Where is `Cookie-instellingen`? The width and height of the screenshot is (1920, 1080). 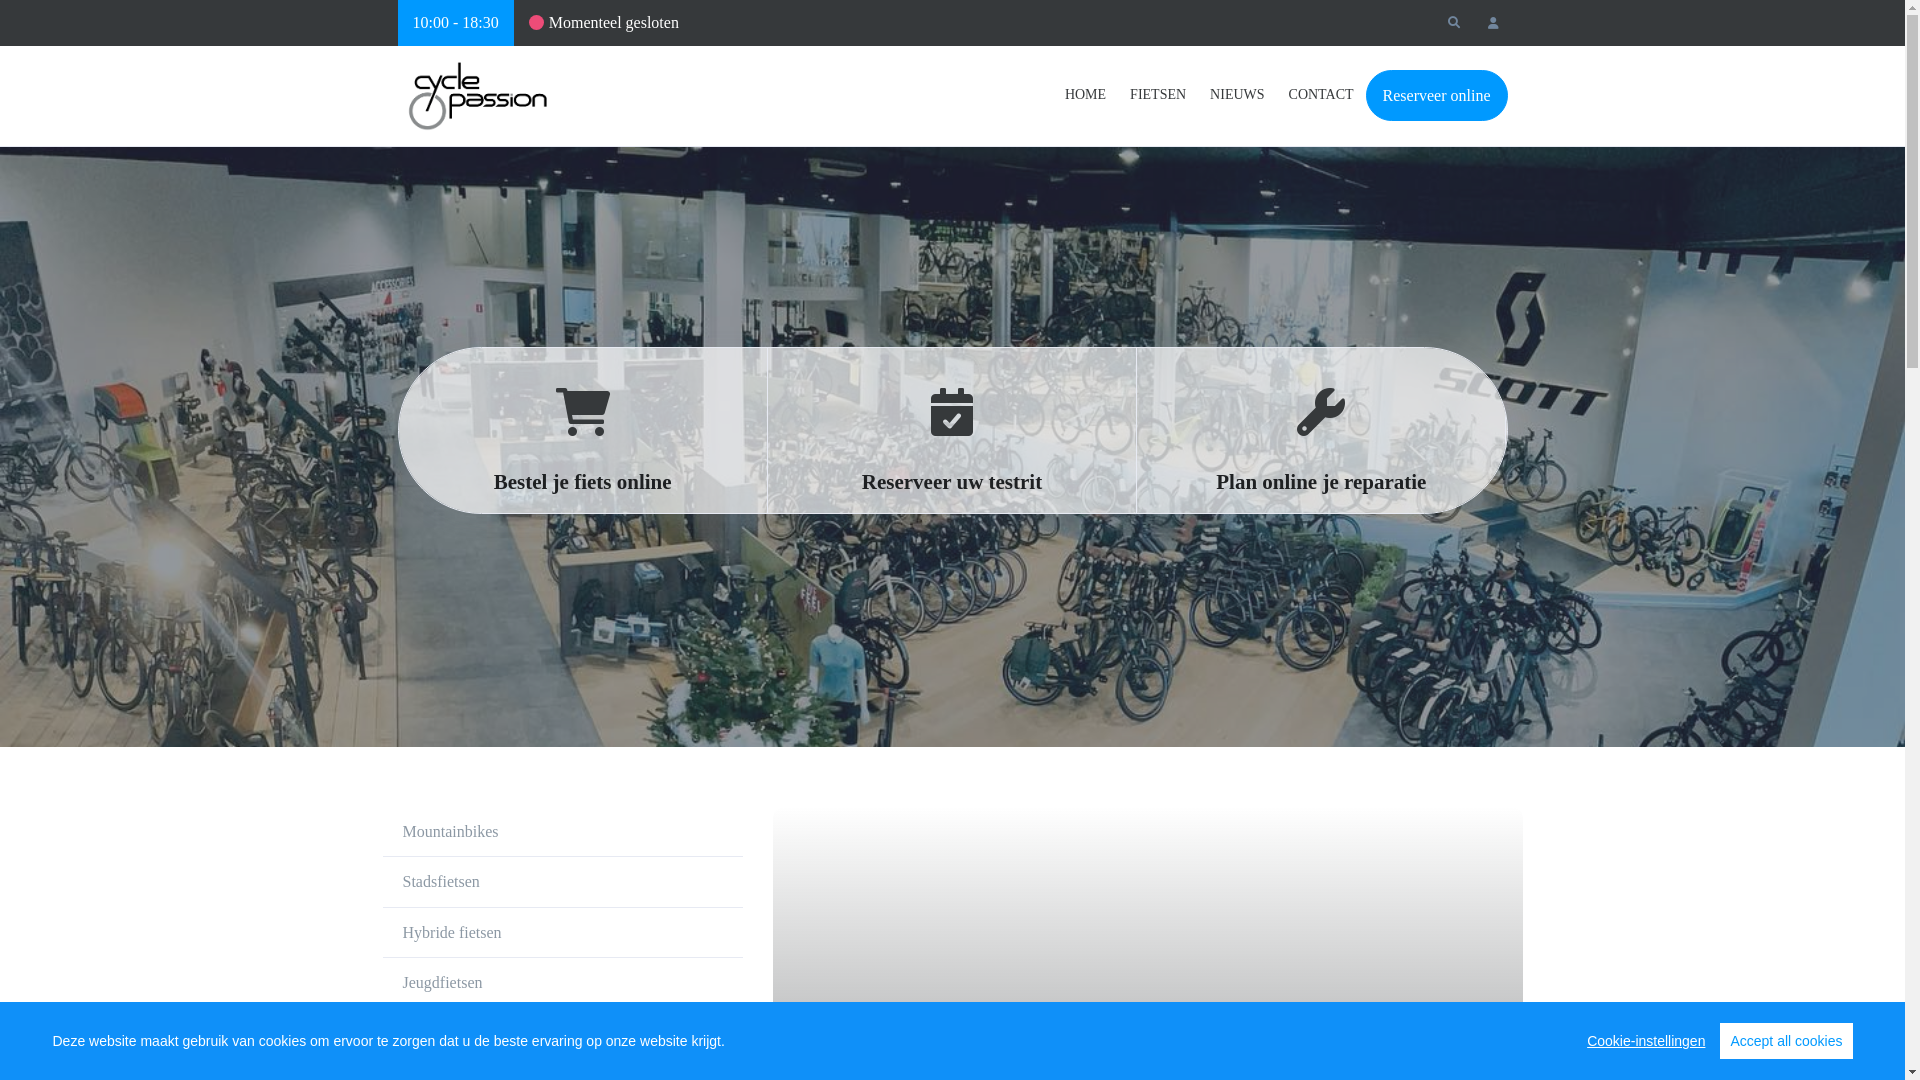
Cookie-instellingen is located at coordinates (1646, 1041).